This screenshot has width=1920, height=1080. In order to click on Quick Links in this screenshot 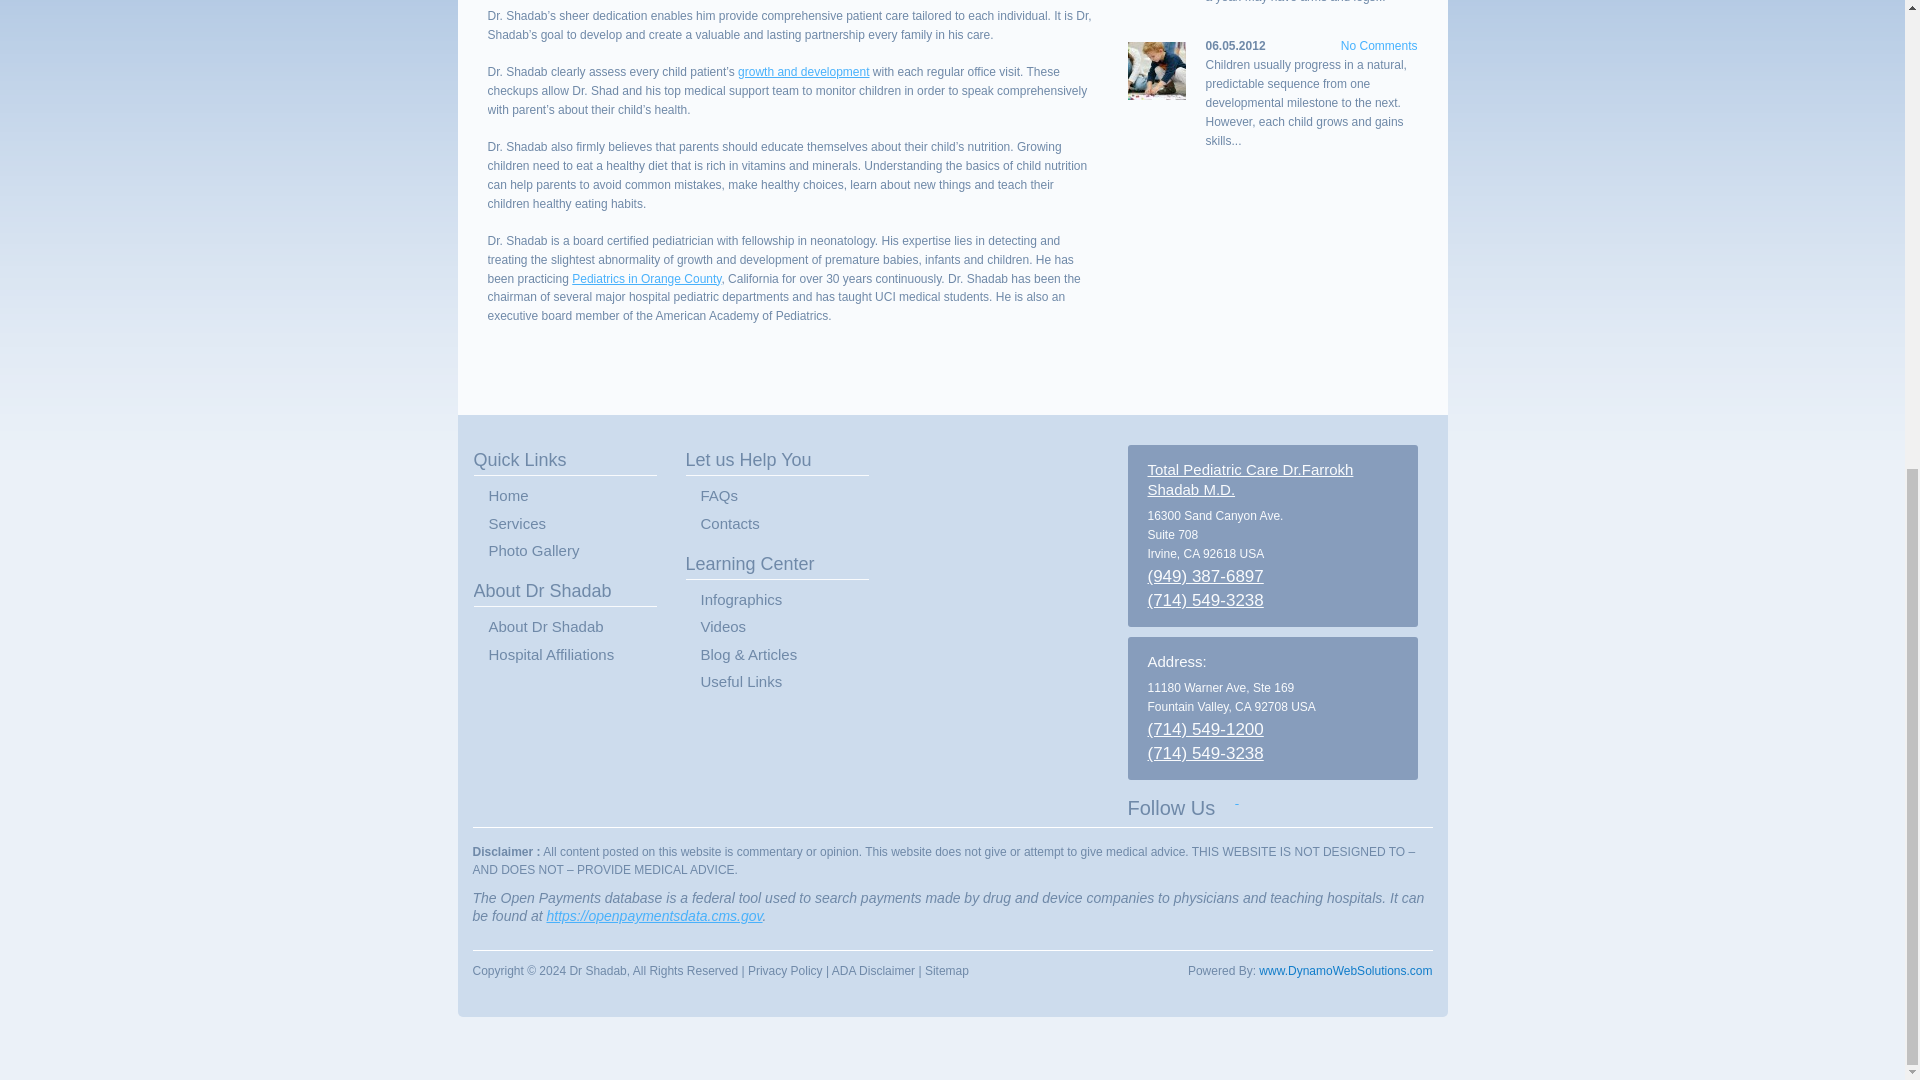, I will do `click(565, 460)`.